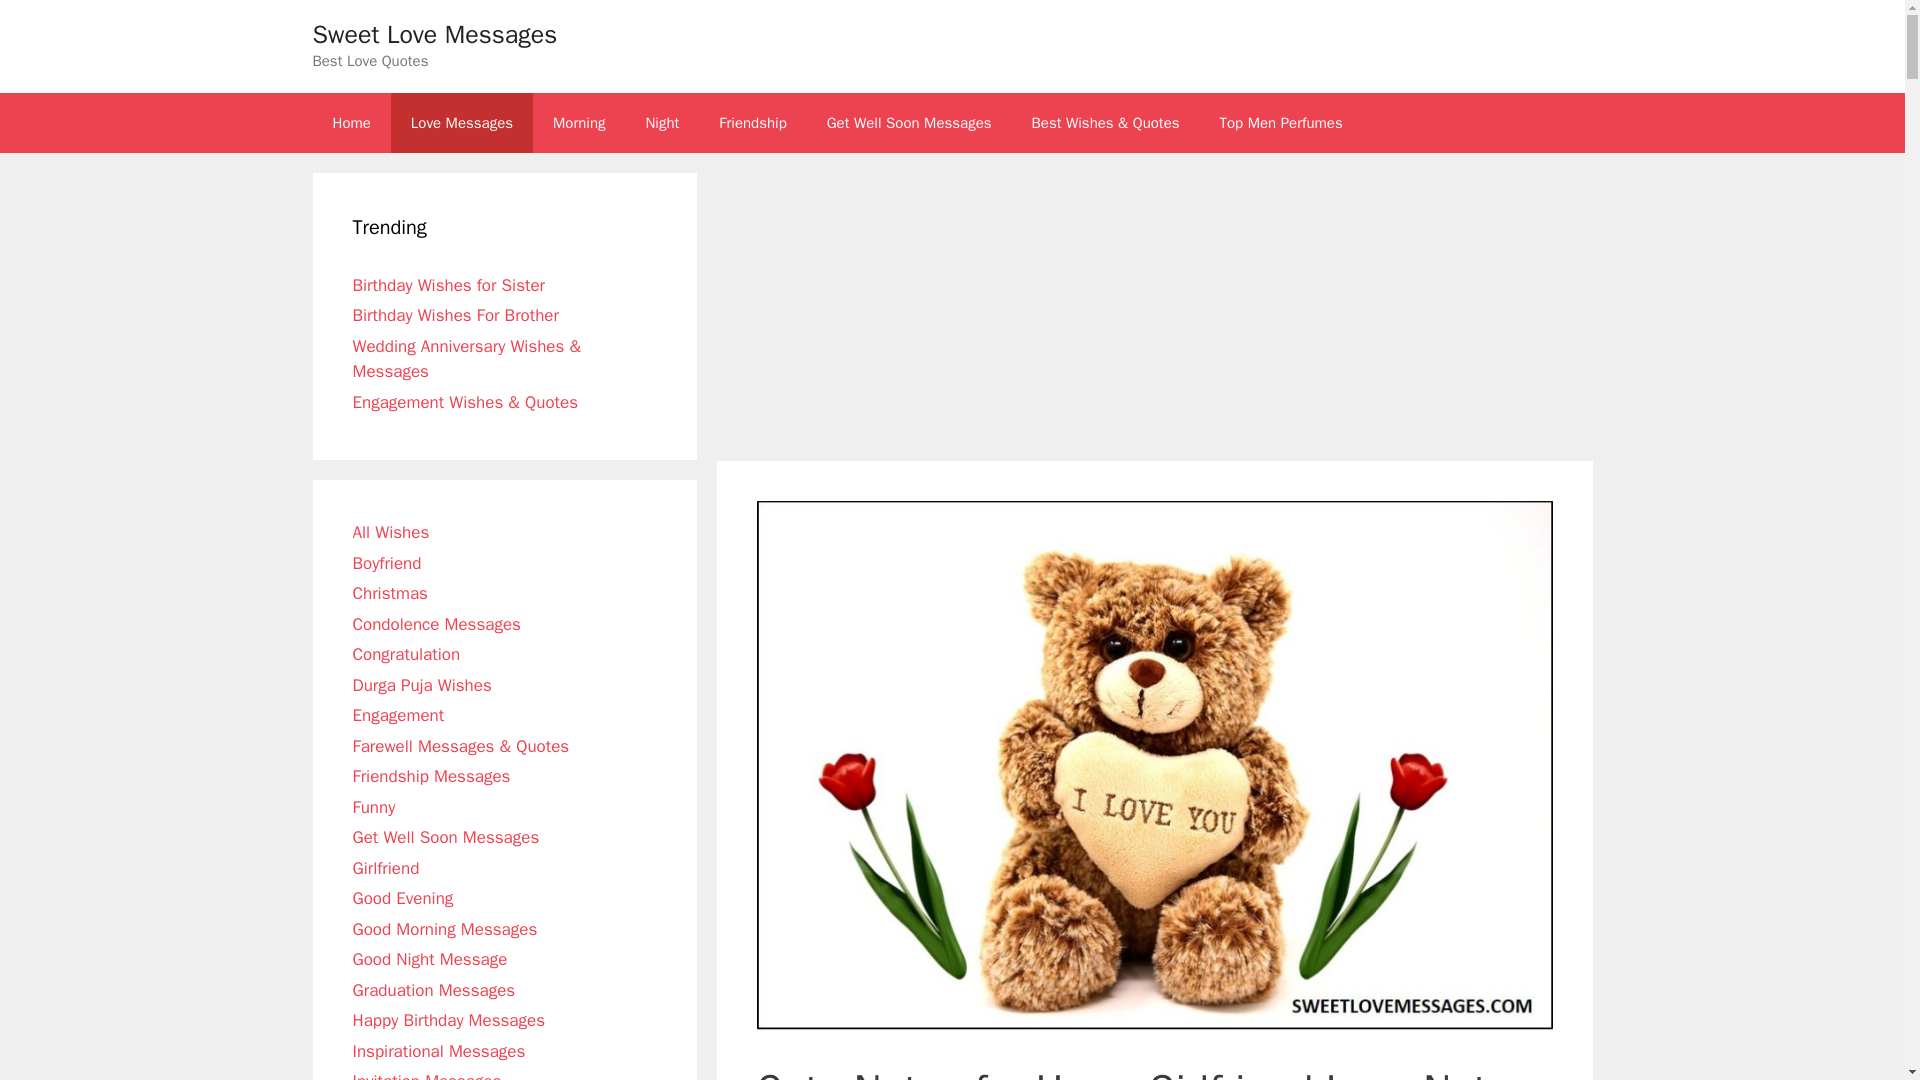 Image resolution: width=1920 pixels, height=1080 pixels. What do you see at coordinates (752, 122) in the screenshot?
I see `Friendship` at bounding box center [752, 122].